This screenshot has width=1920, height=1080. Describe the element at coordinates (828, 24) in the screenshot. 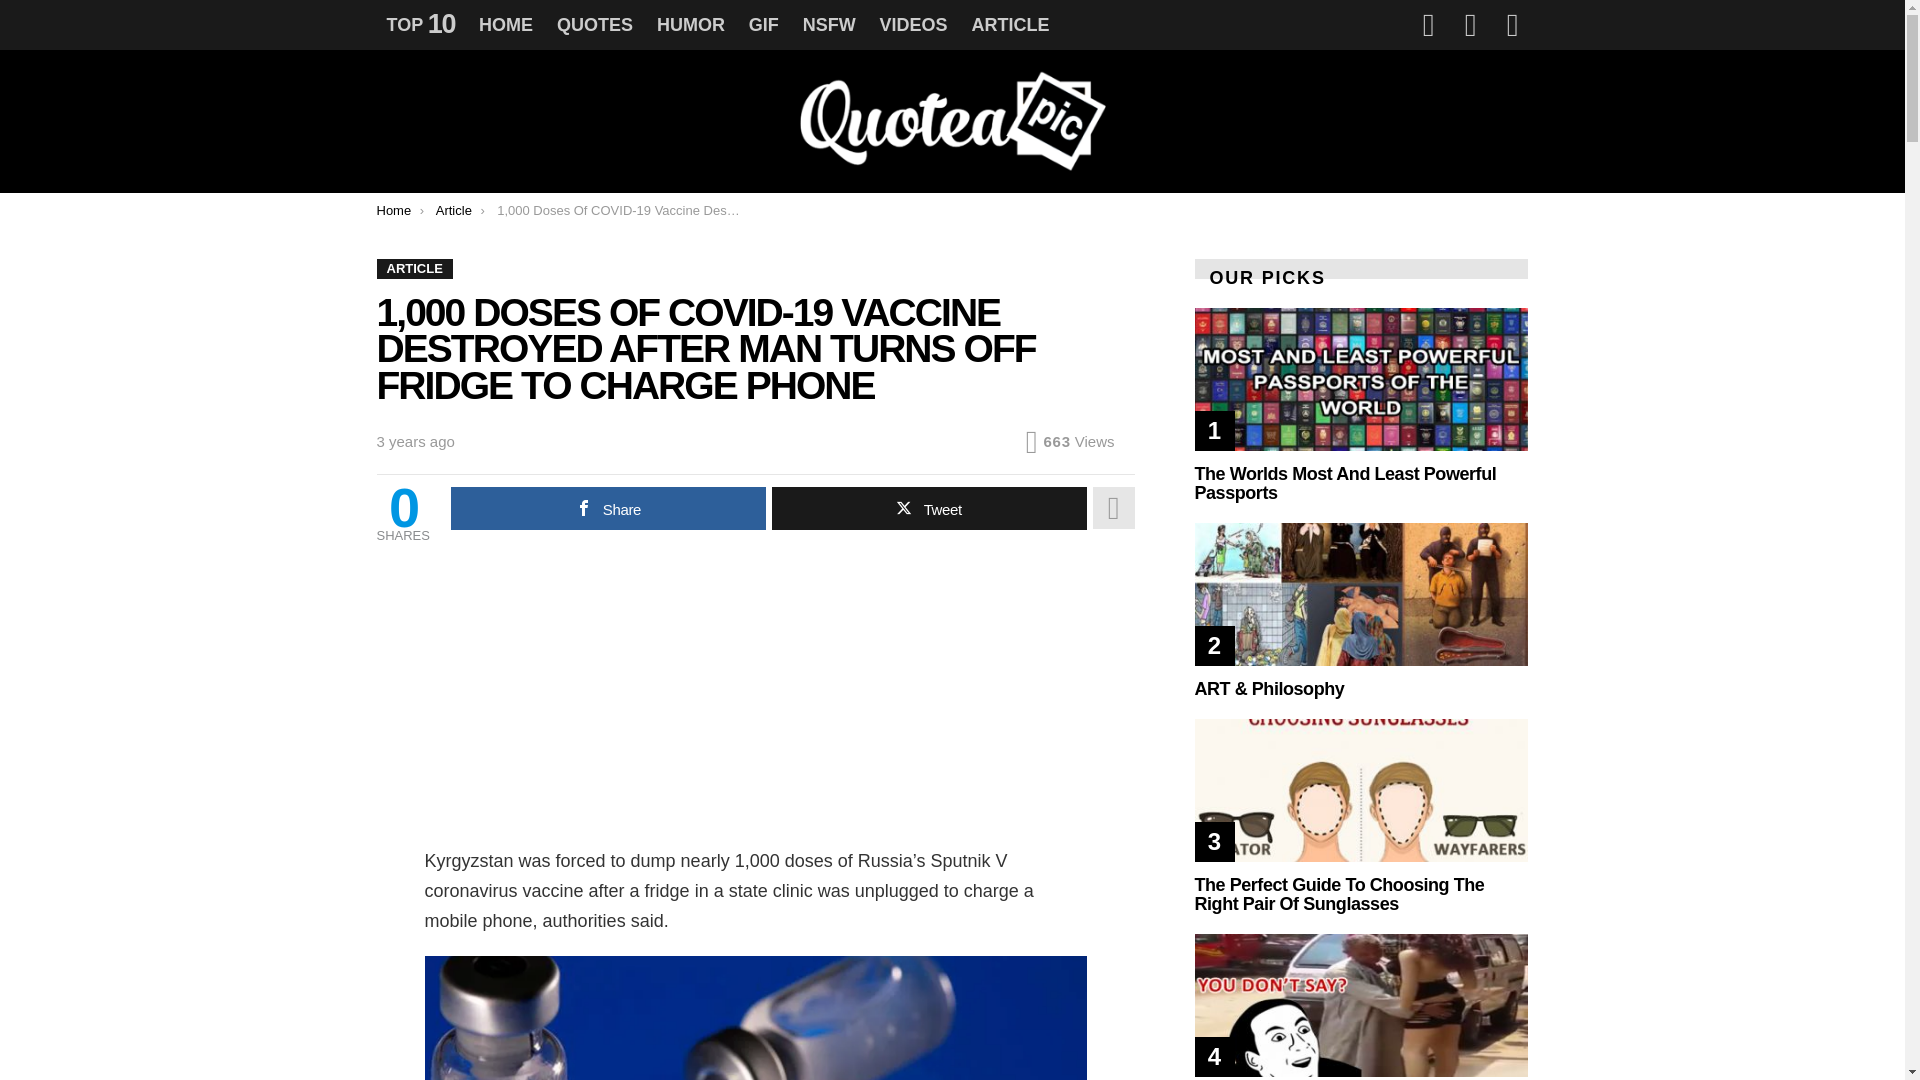

I see `NSFW` at that location.